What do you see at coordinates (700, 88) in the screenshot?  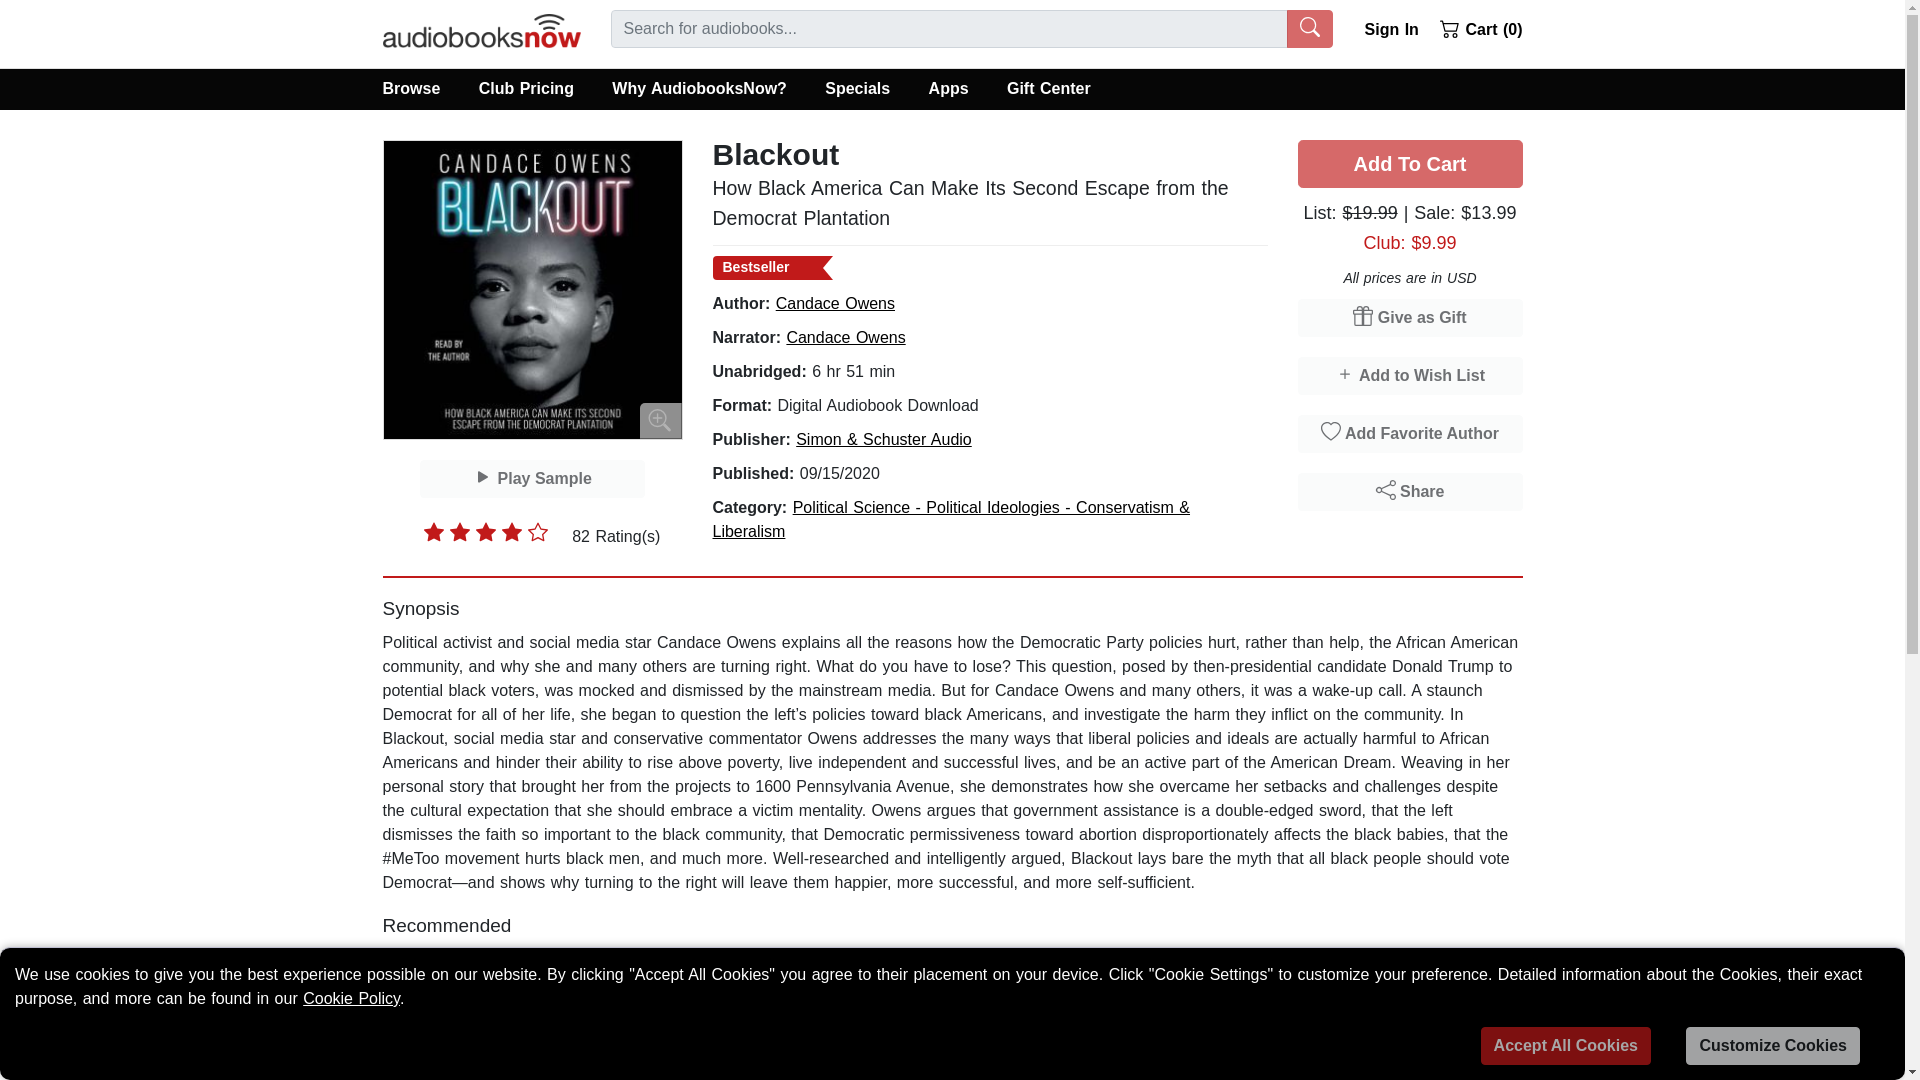 I see `Why AudiobooksNow?` at bounding box center [700, 88].